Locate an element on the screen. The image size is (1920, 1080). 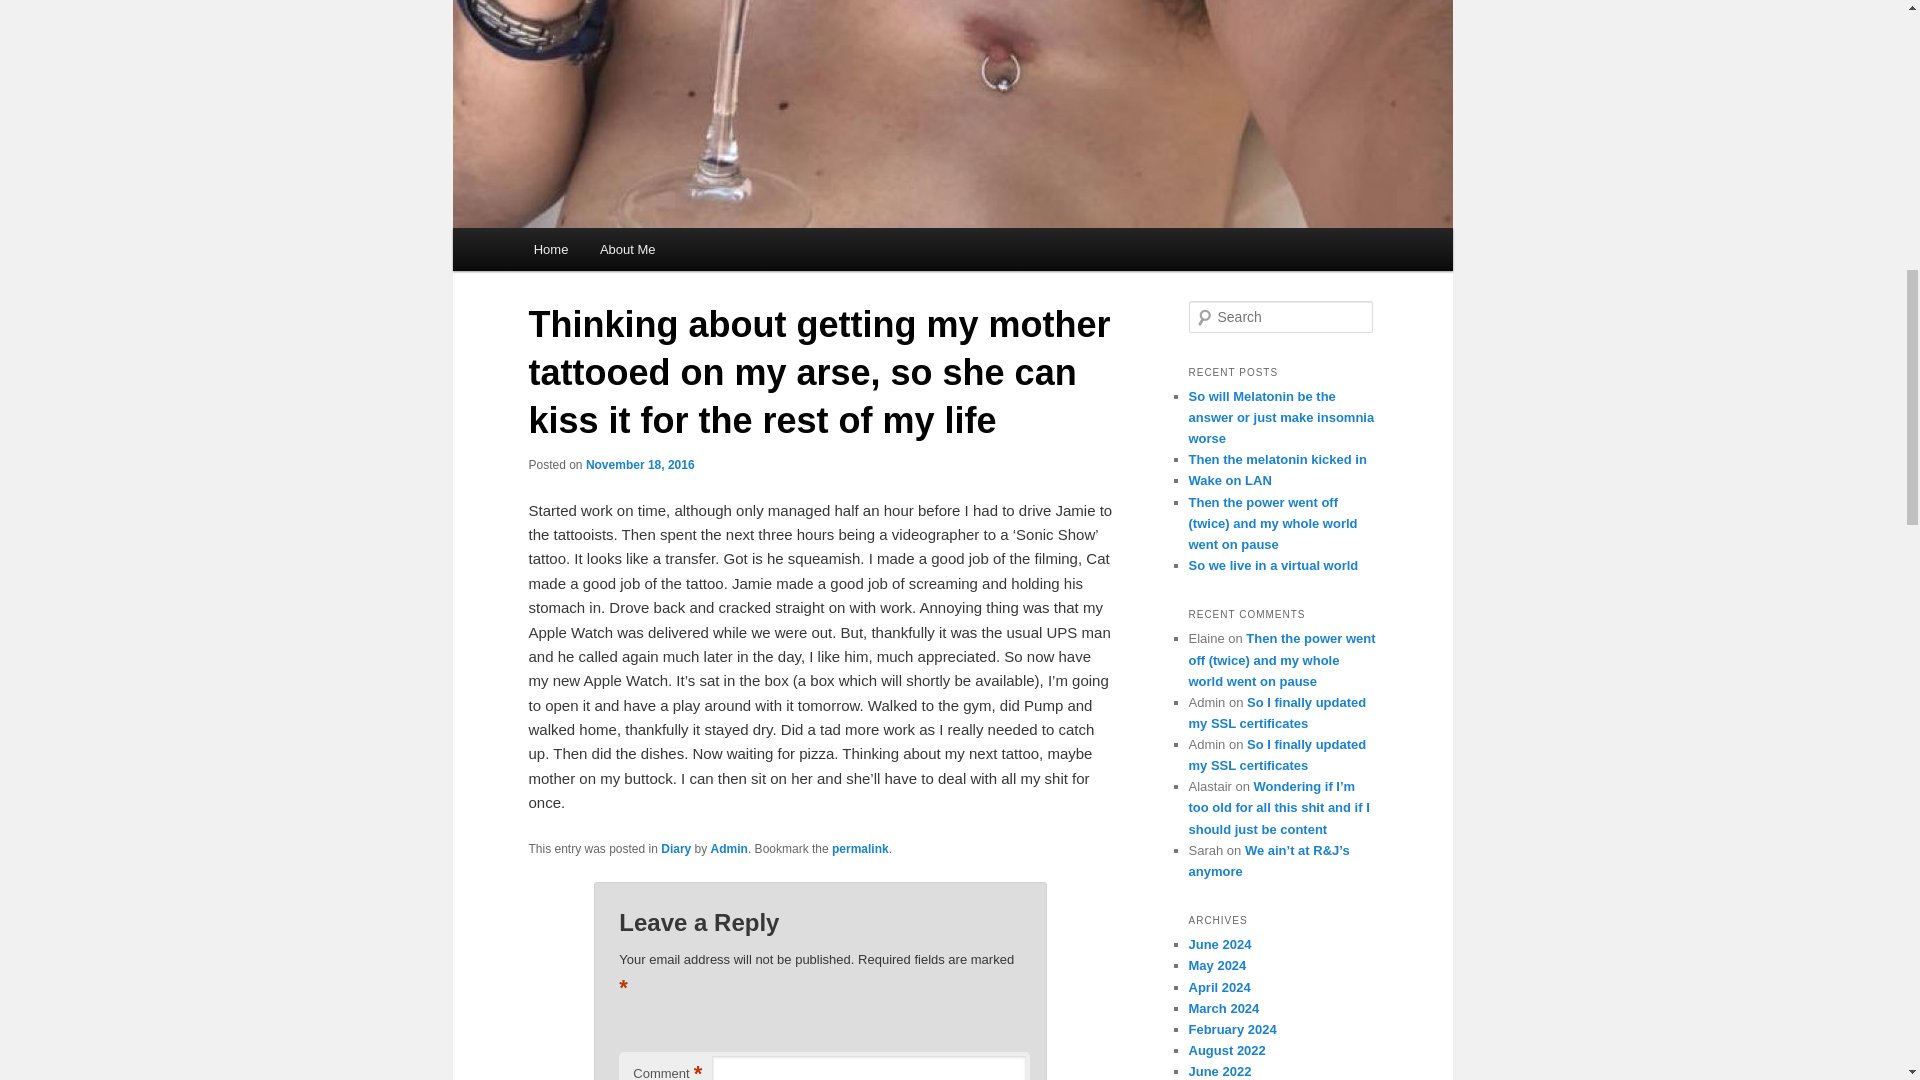
Admin is located at coordinates (729, 849).